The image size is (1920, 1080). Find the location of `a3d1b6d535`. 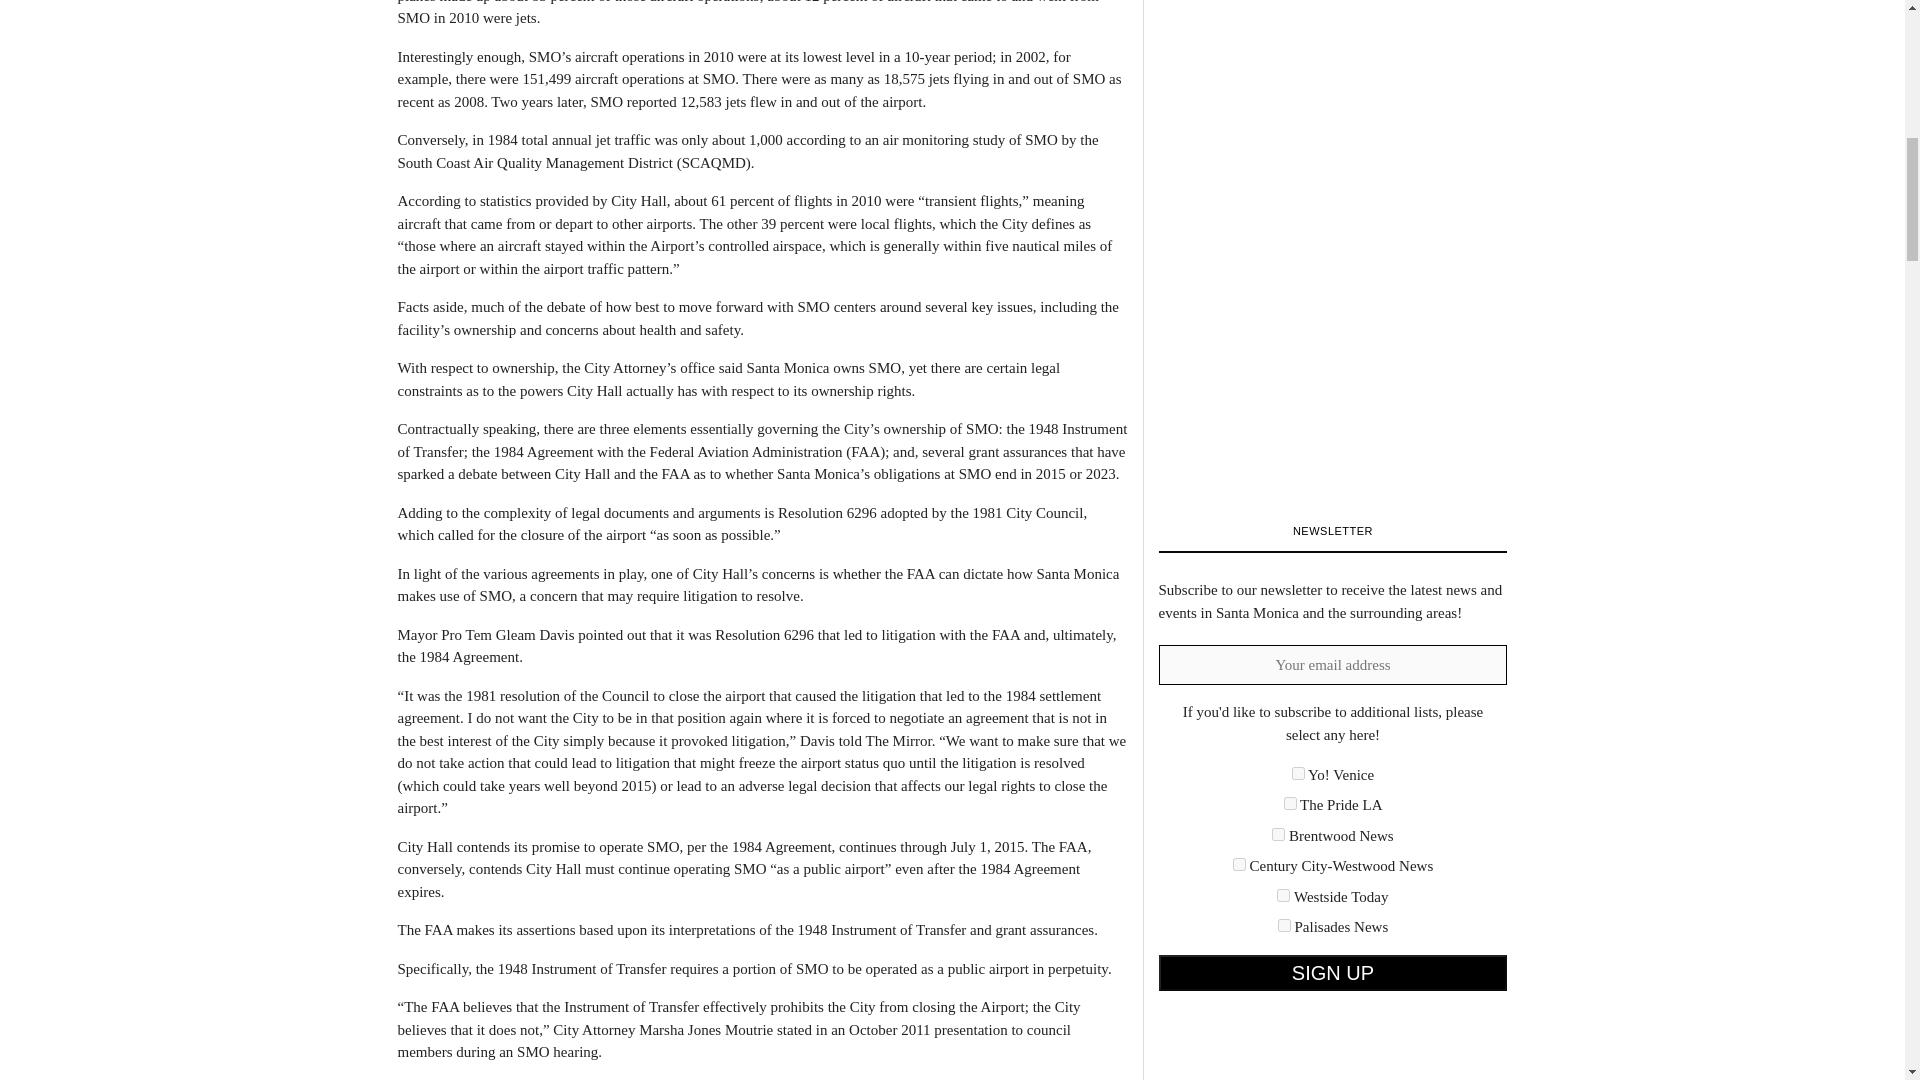

a3d1b6d535 is located at coordinates (1283, 894).